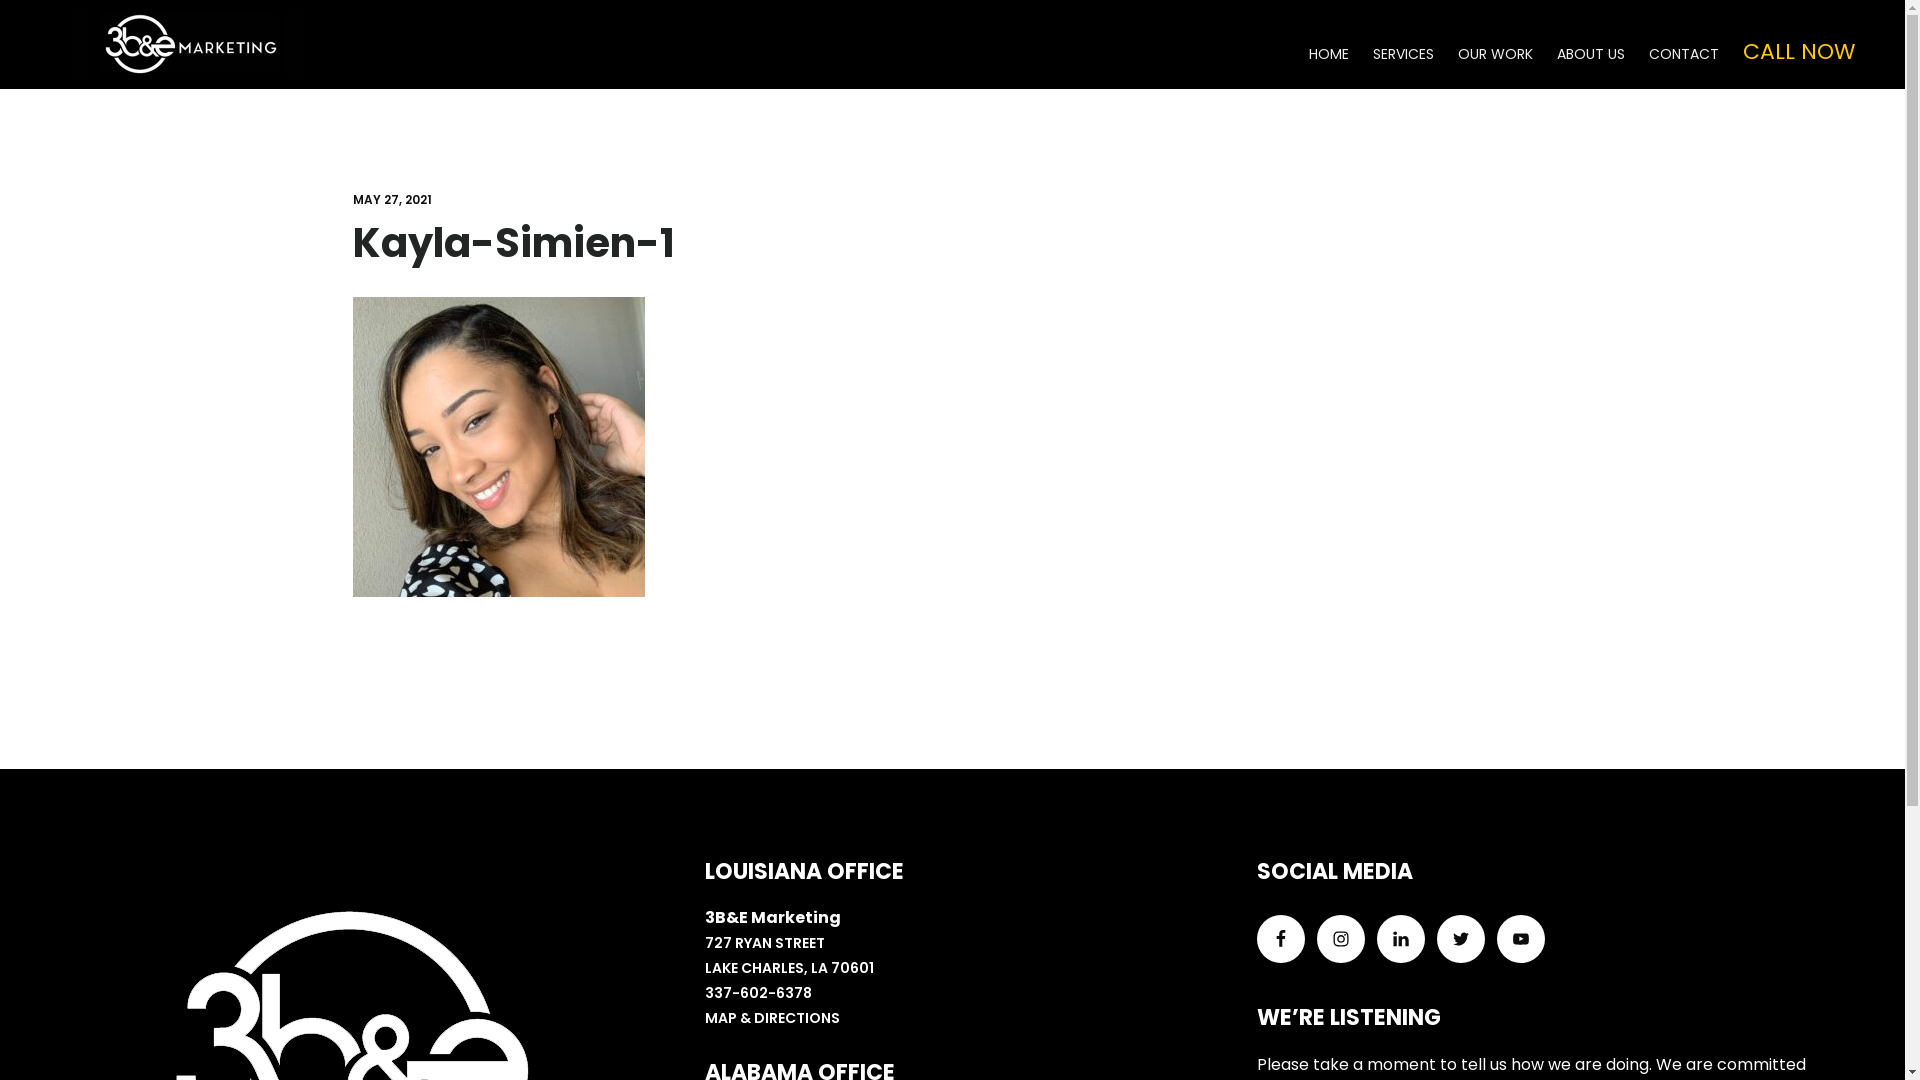 This screenshot has height=1080, width=1920. What do you see at coordinates (1591, 54) in the screenshot?
I see `ABOUT US` at bounding box center [1591, 54].